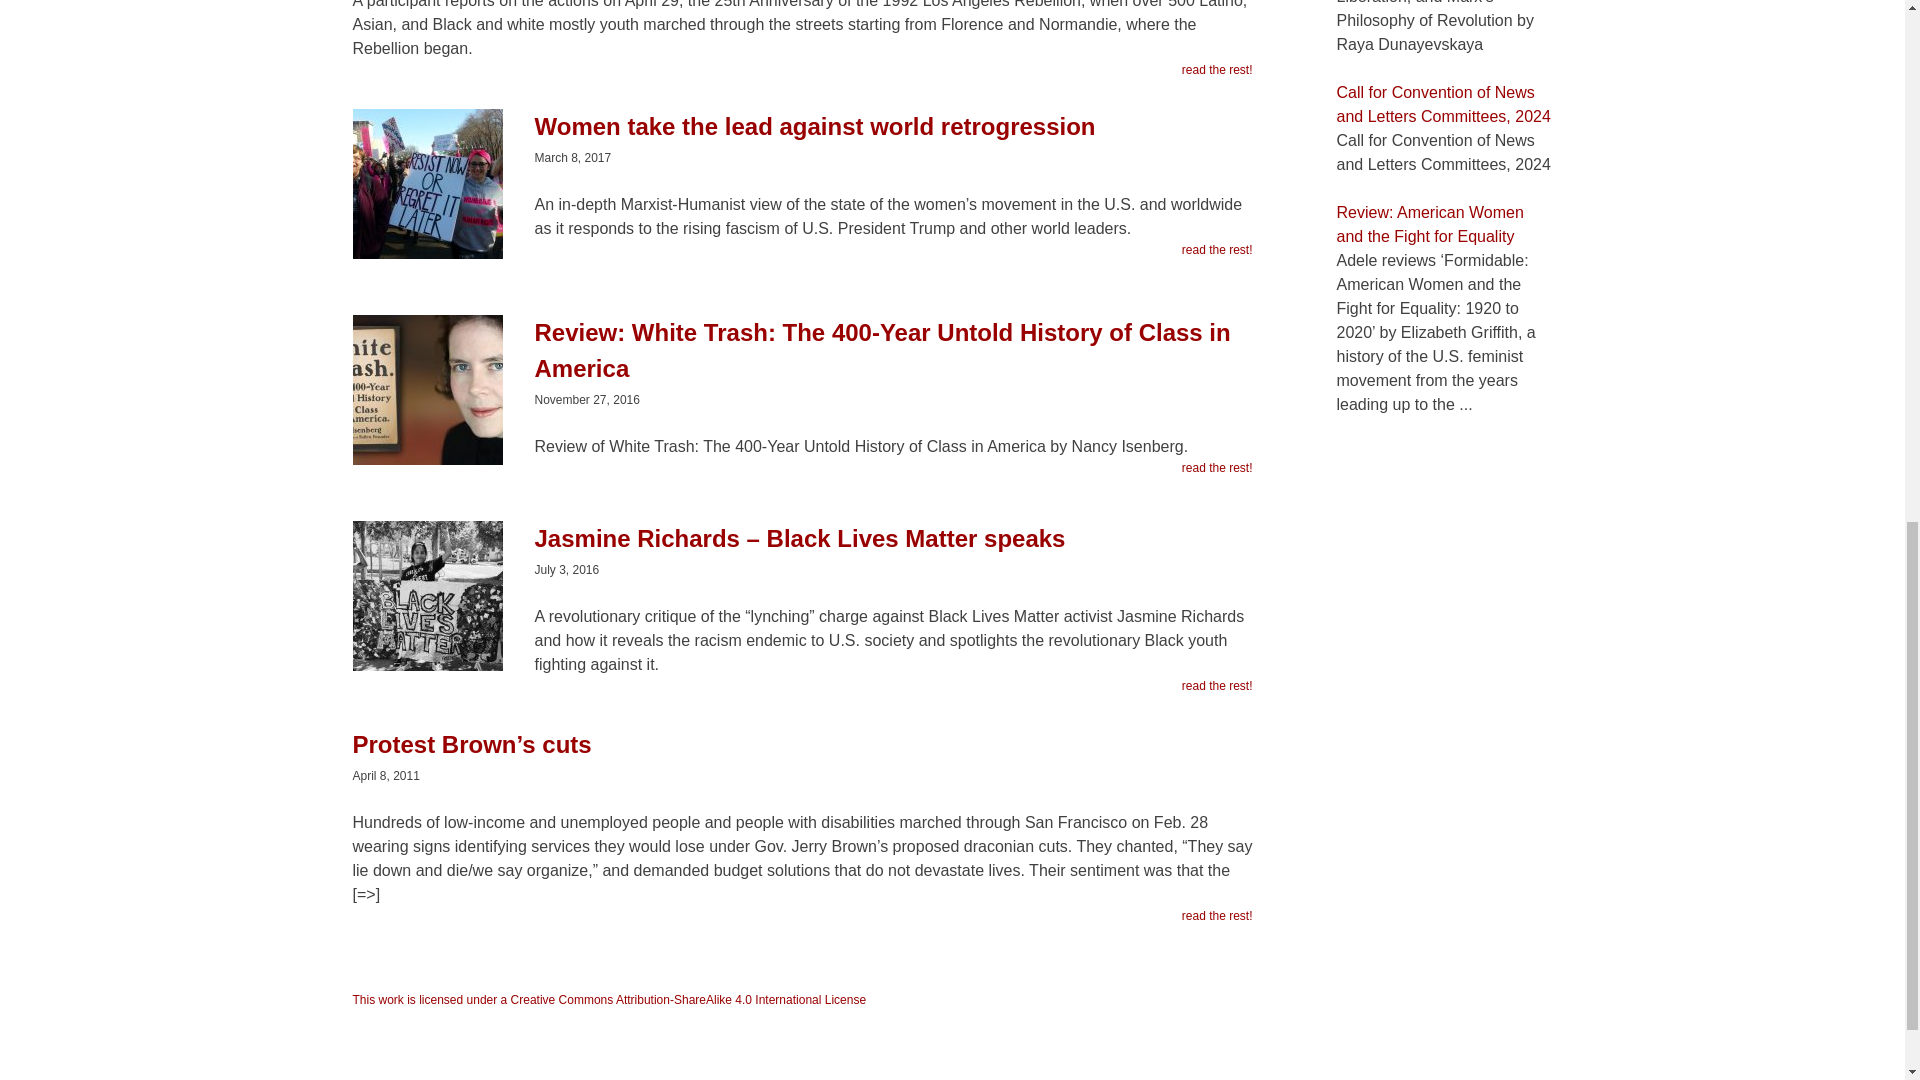  Describe the element at coordinates (1442, 104) in the screenshot. I see `Call for Convention of News and Letters Committees, 2024` at that location.